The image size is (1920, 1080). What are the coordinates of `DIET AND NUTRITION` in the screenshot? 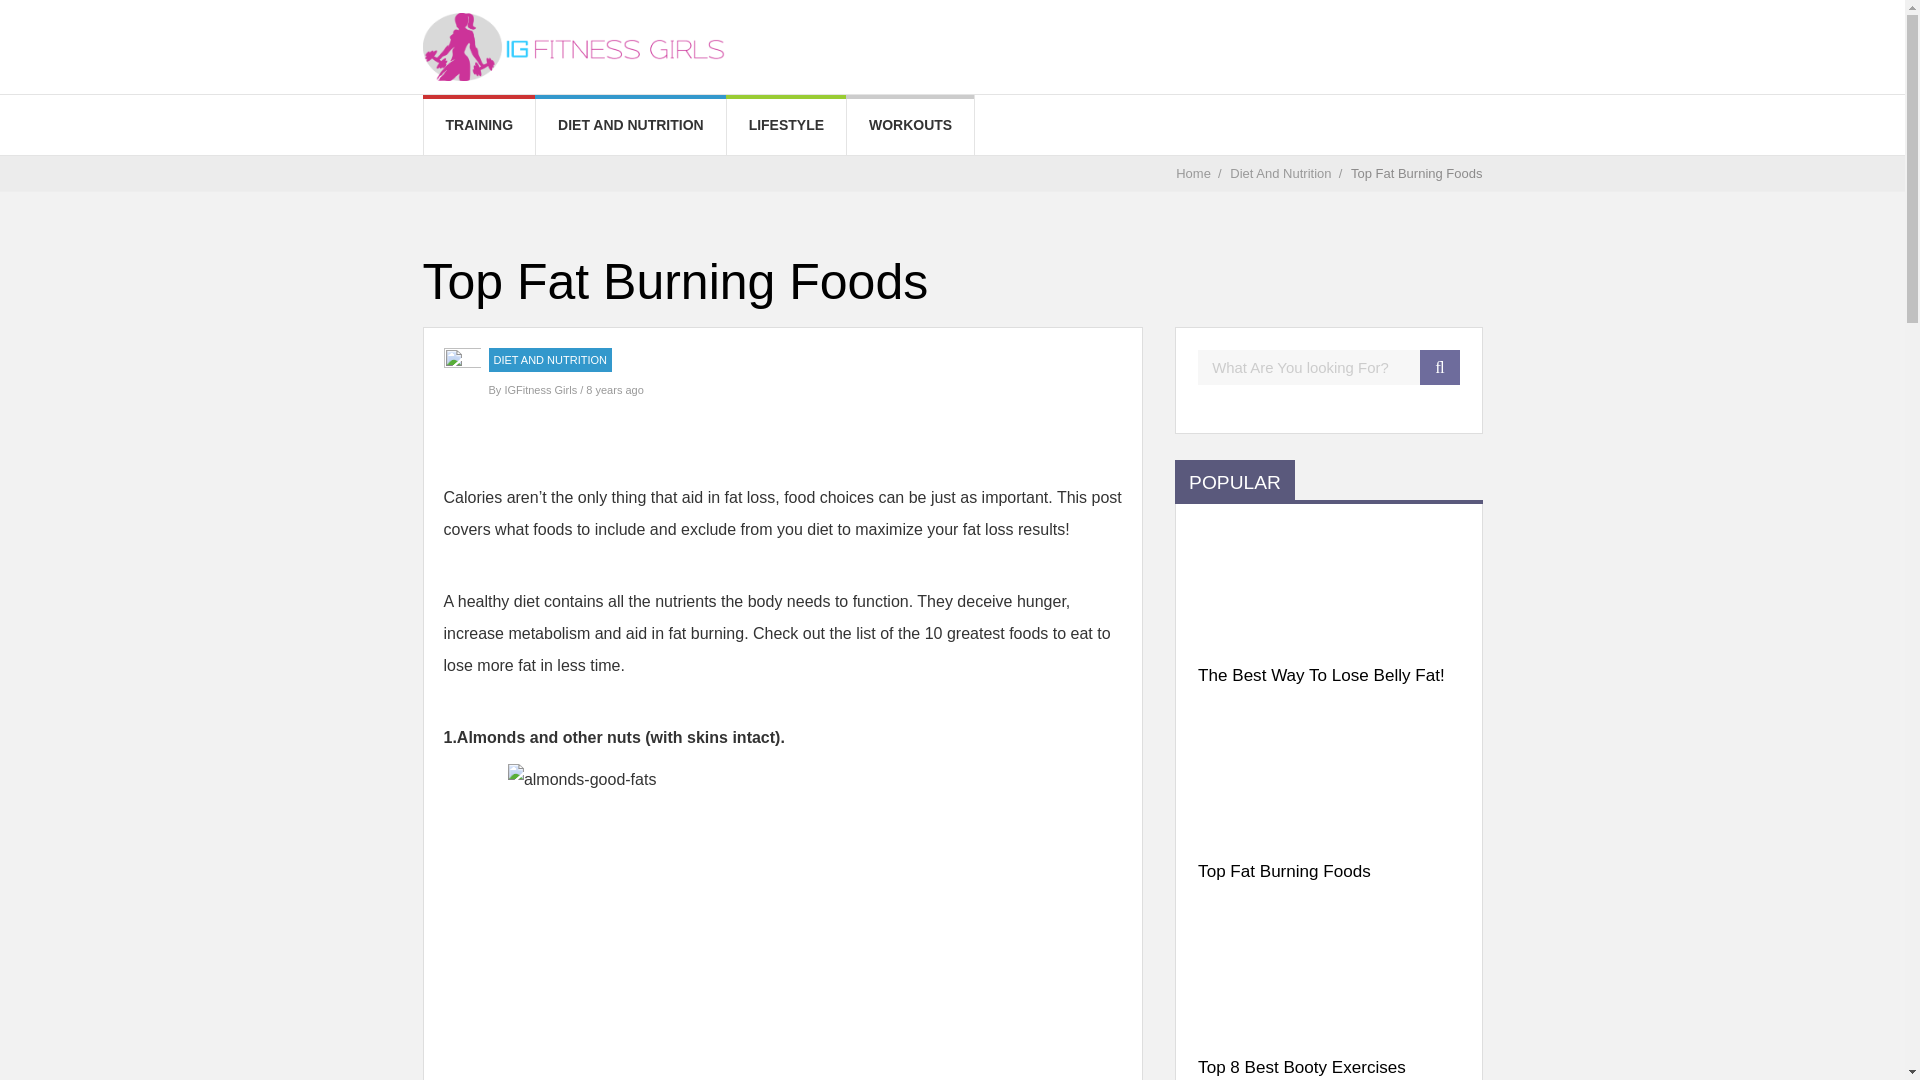 It's located at (550, 360).